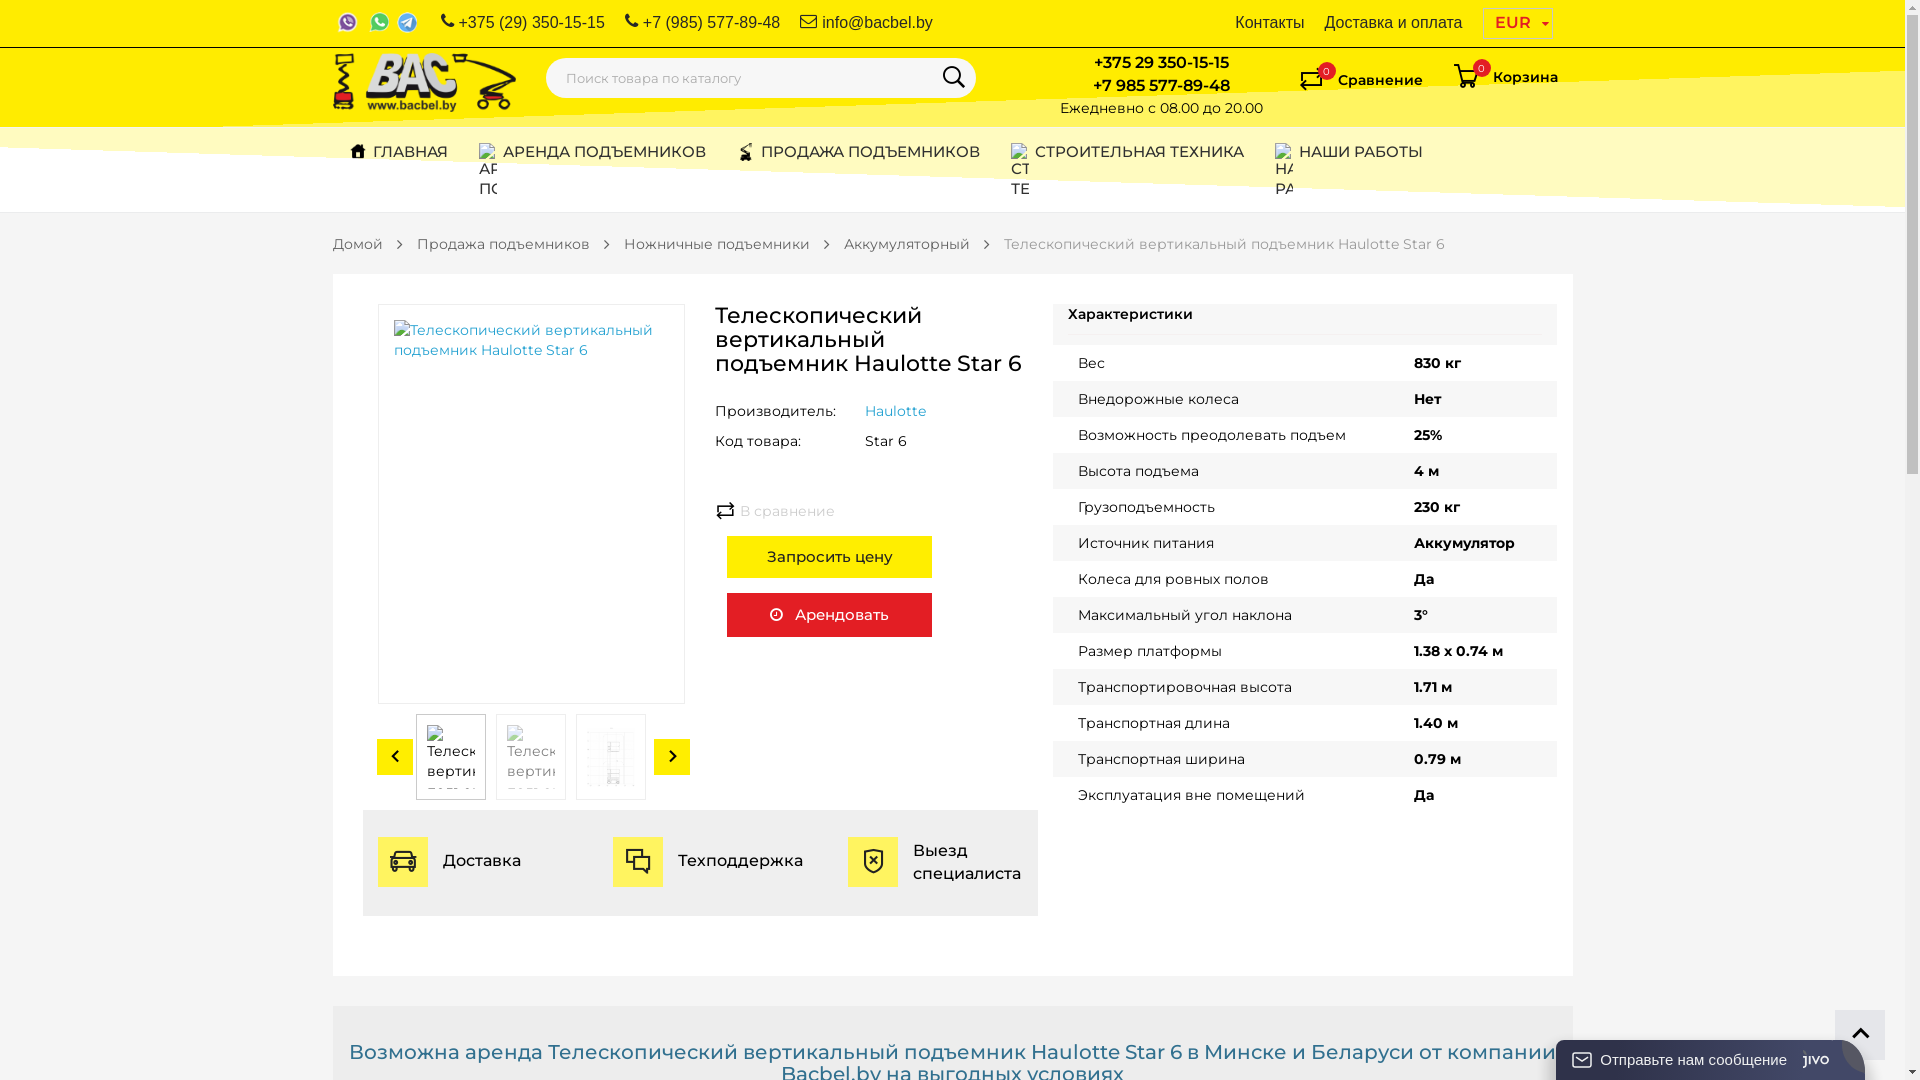  Describe the element at coordinates (1160, 86) in the screenshot. I see `+7 985 577-89-48` at that location.